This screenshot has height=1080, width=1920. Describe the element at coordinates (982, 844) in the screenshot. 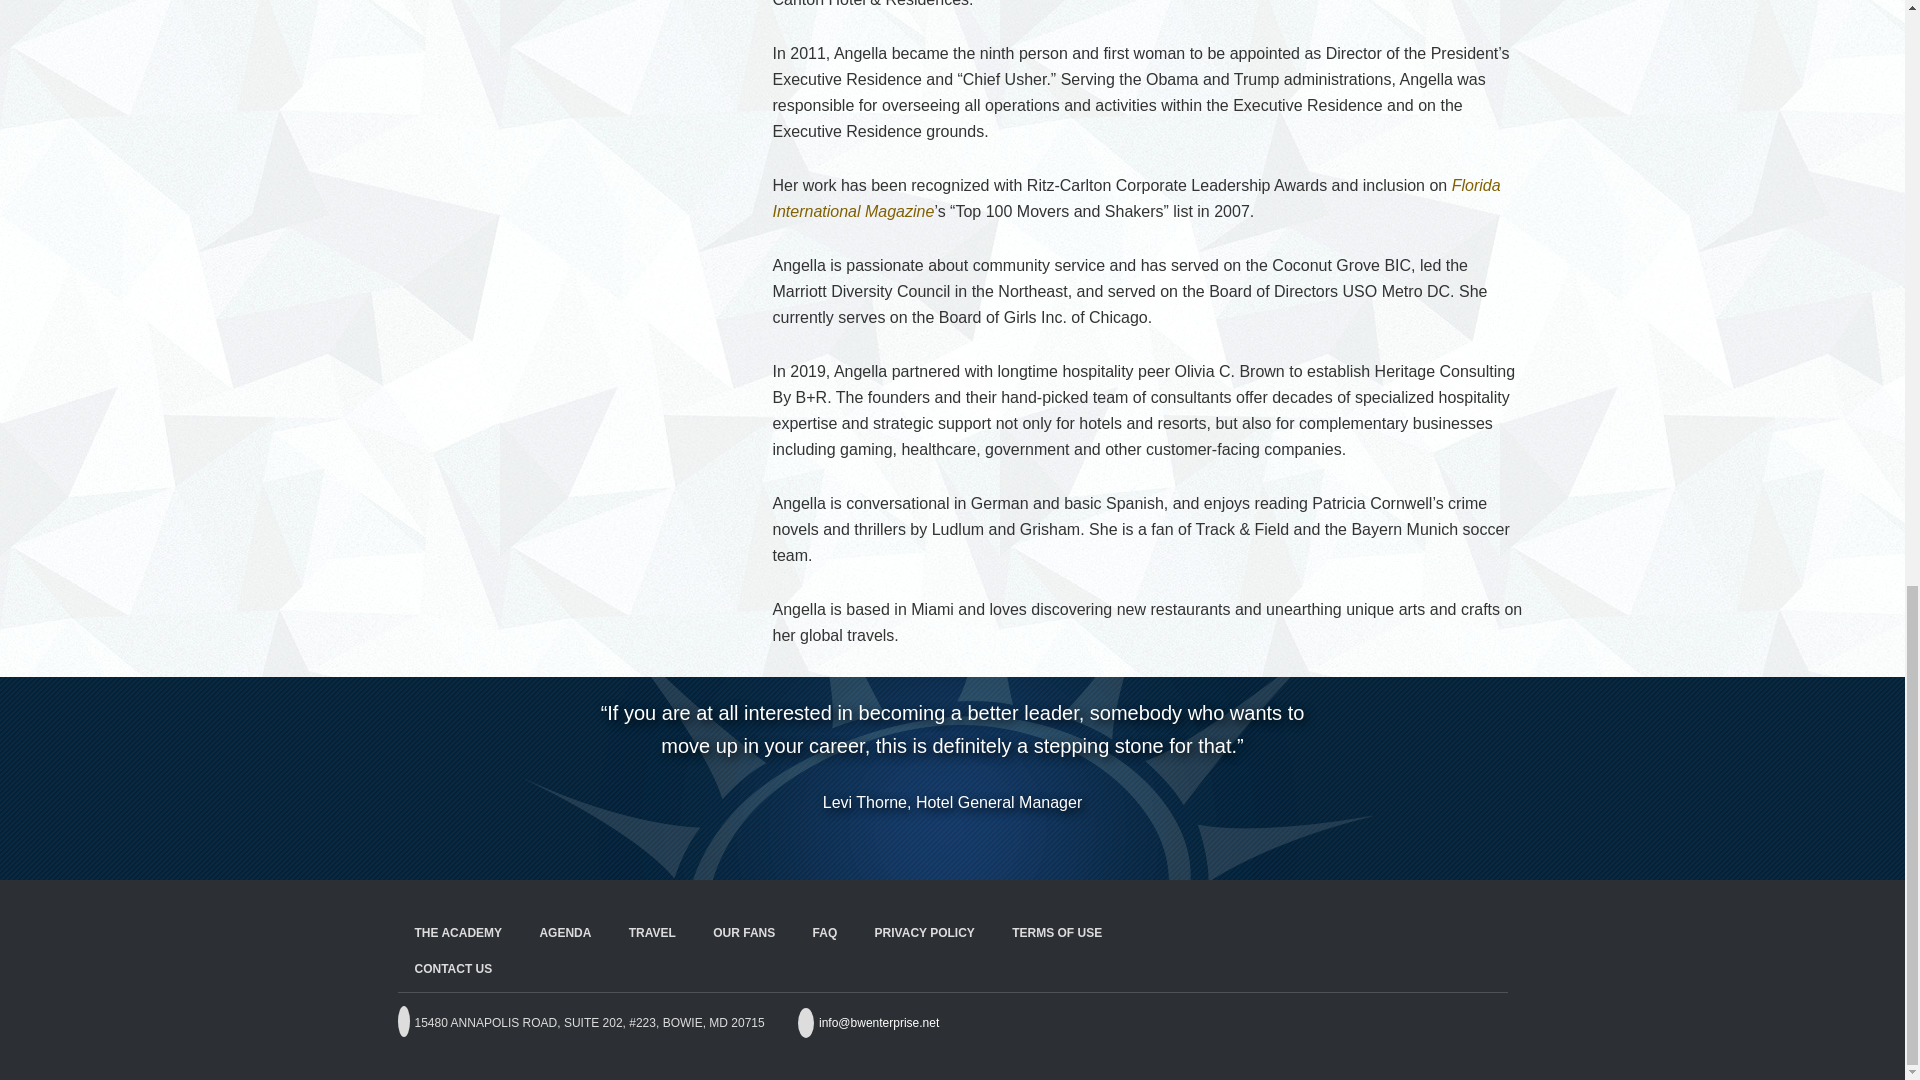

I see `6` at that location.